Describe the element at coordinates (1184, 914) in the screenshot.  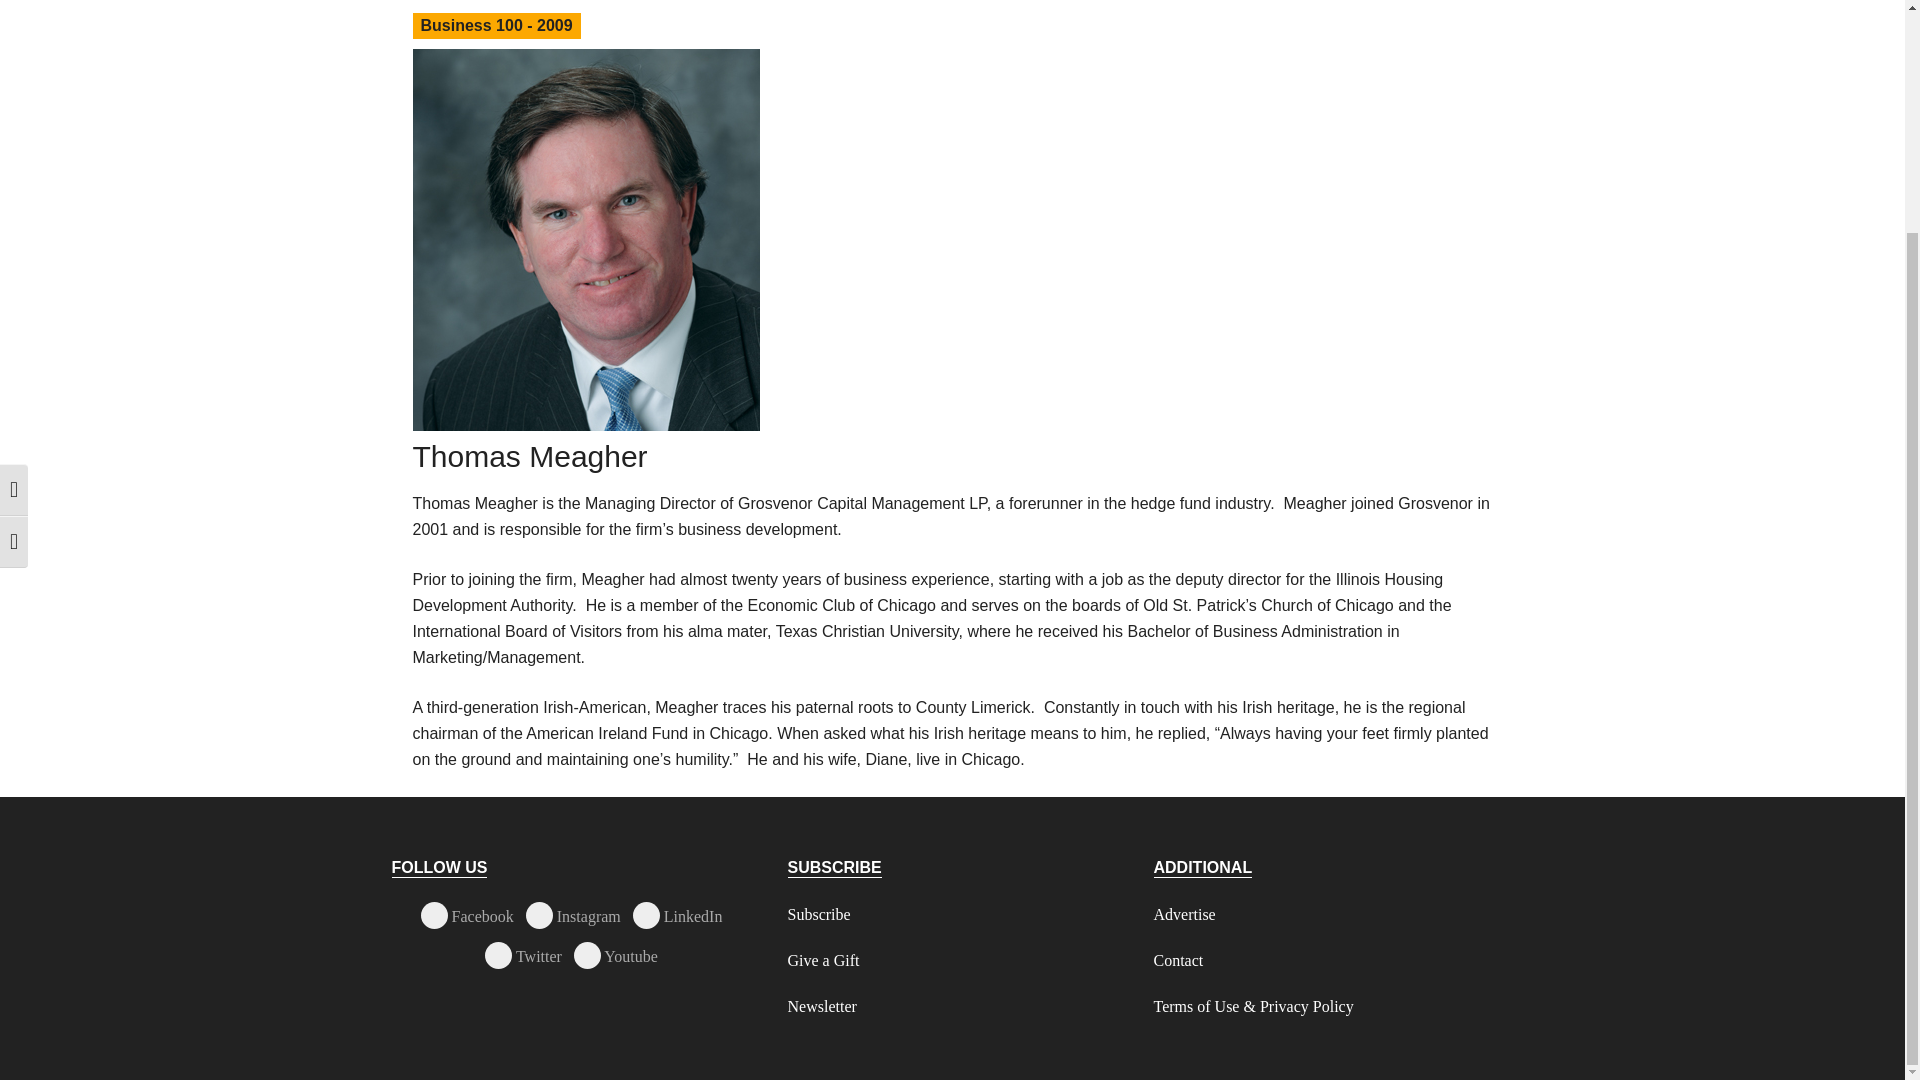
I see `Advertise` at that location.